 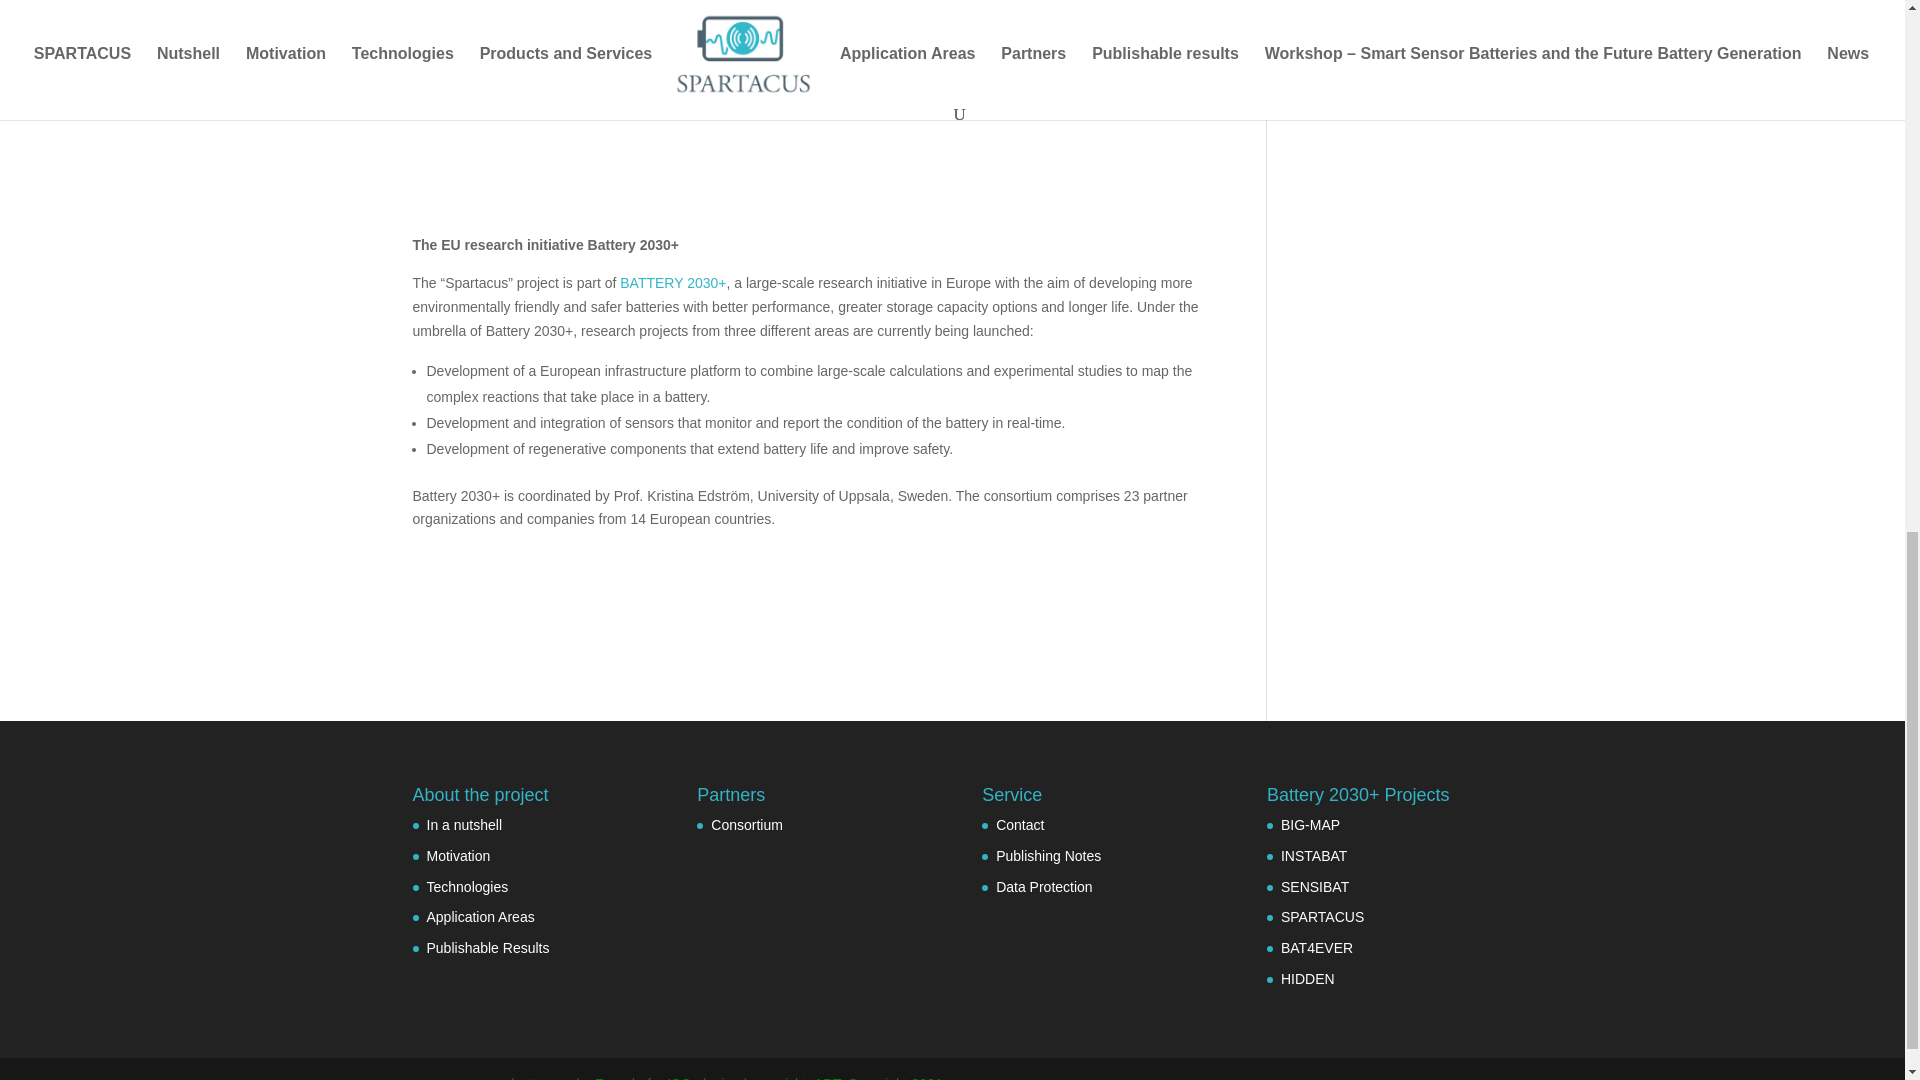 What do you see at coordinates (464, 824) in the screenshot?
I see `In a nutshell` at bounding box center [464, 824].